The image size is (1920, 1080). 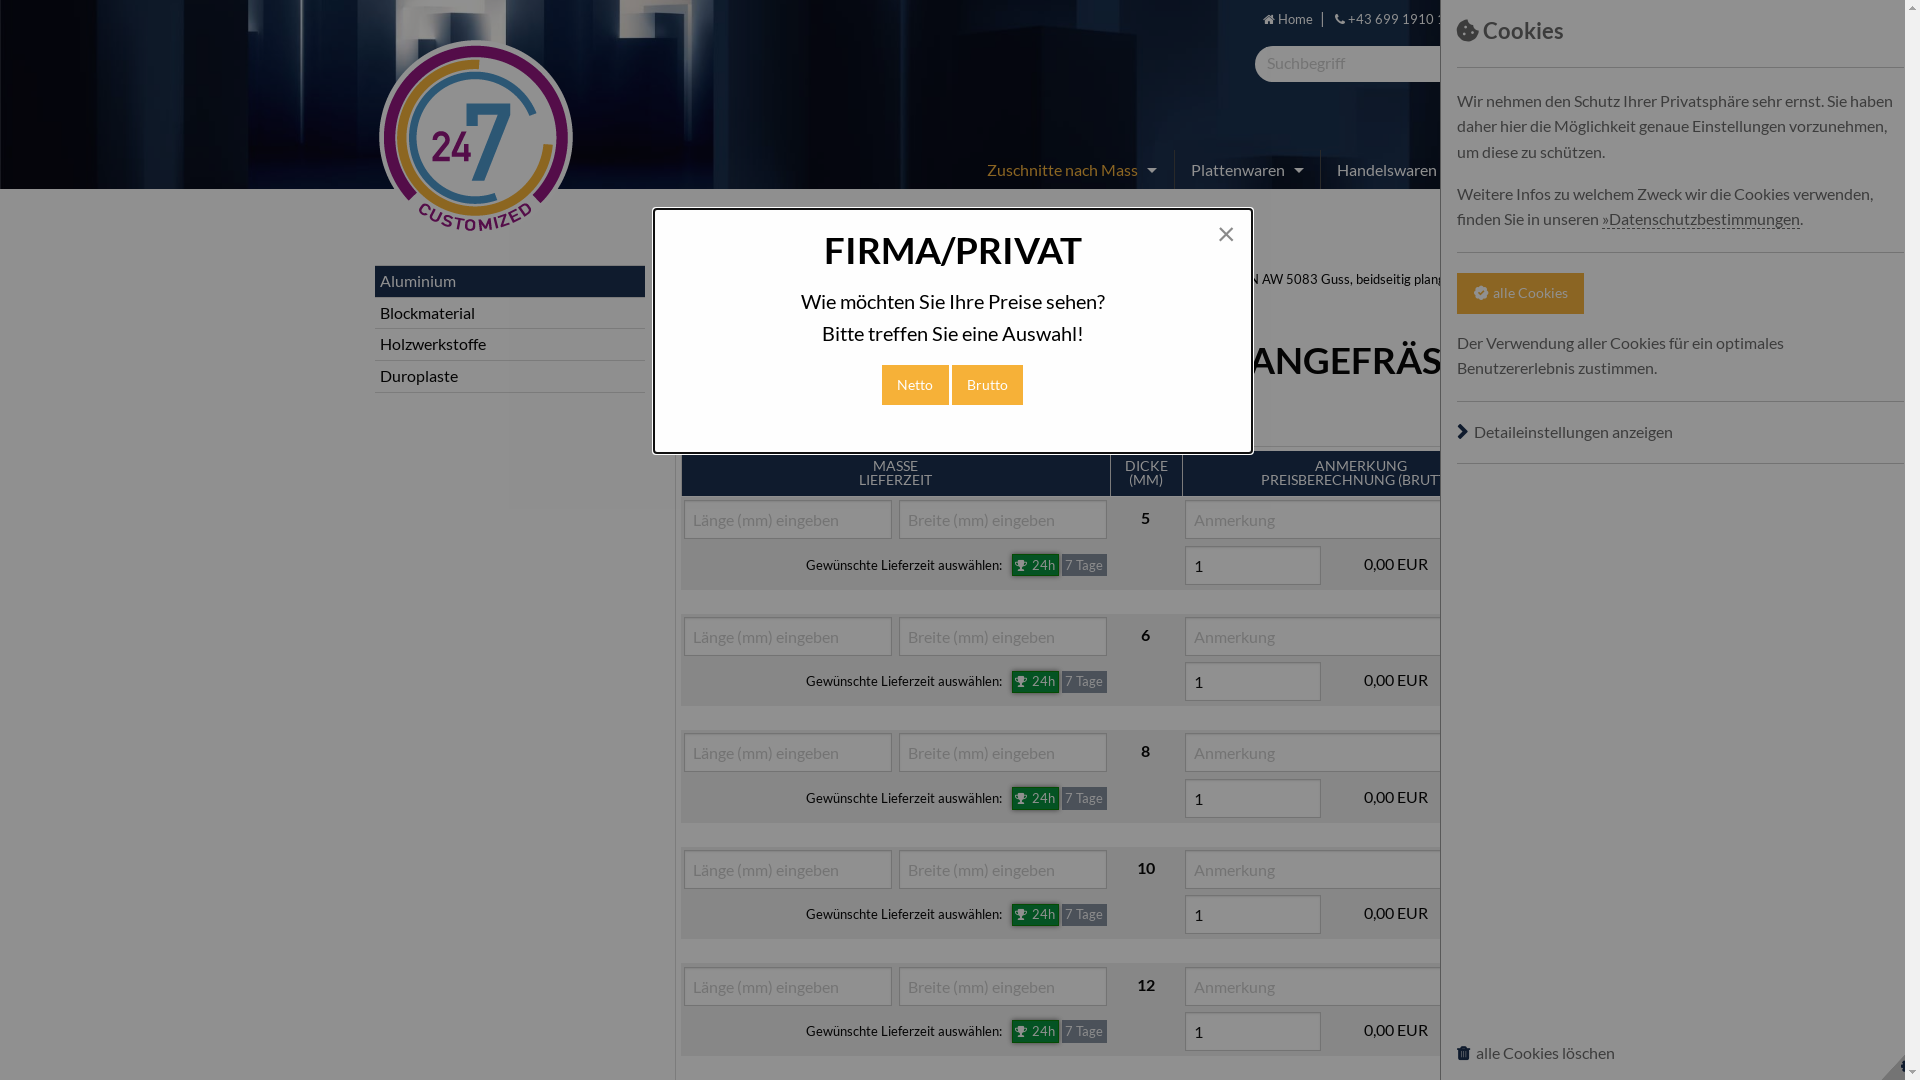 I want to click on Aluminium, so click(x=418, y=280).